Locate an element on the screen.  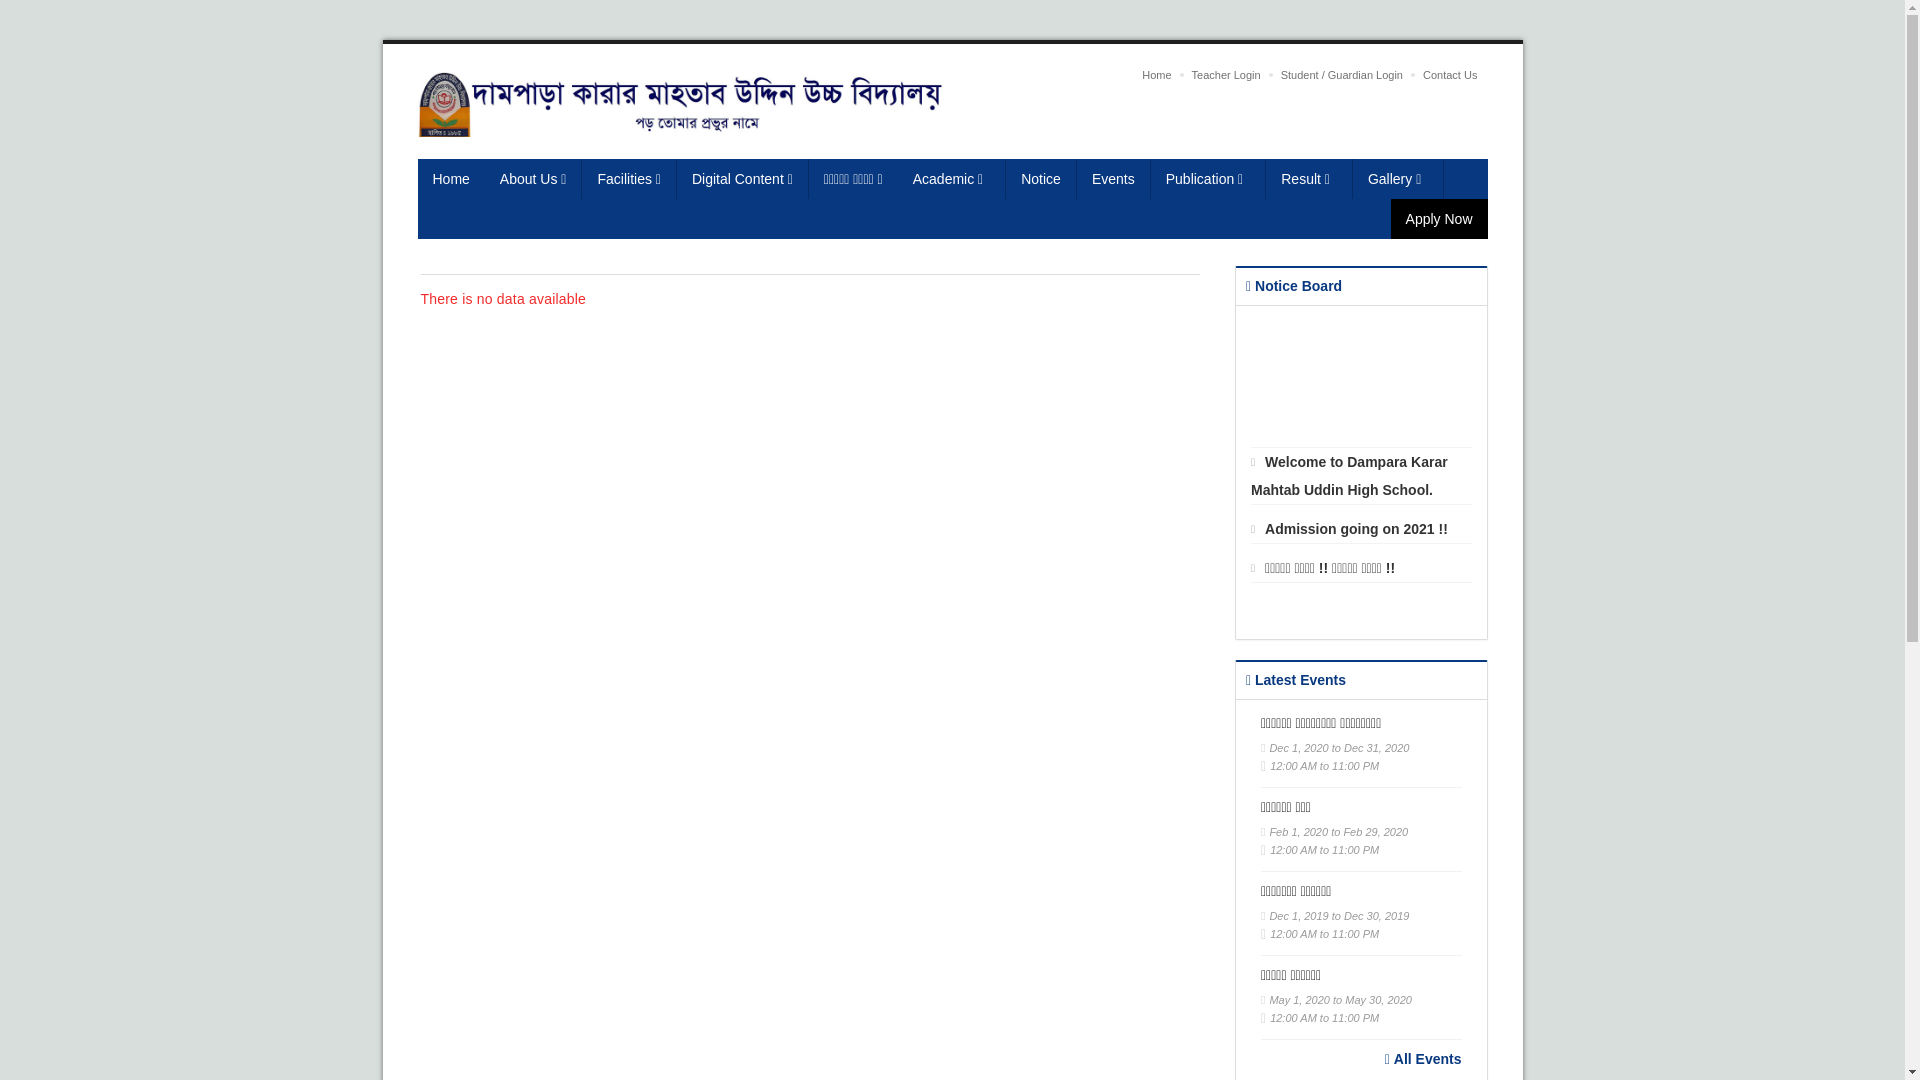
Welcome to Dampara Karar Mahtab Uddin High School. is located at coordinates (1362, 491).